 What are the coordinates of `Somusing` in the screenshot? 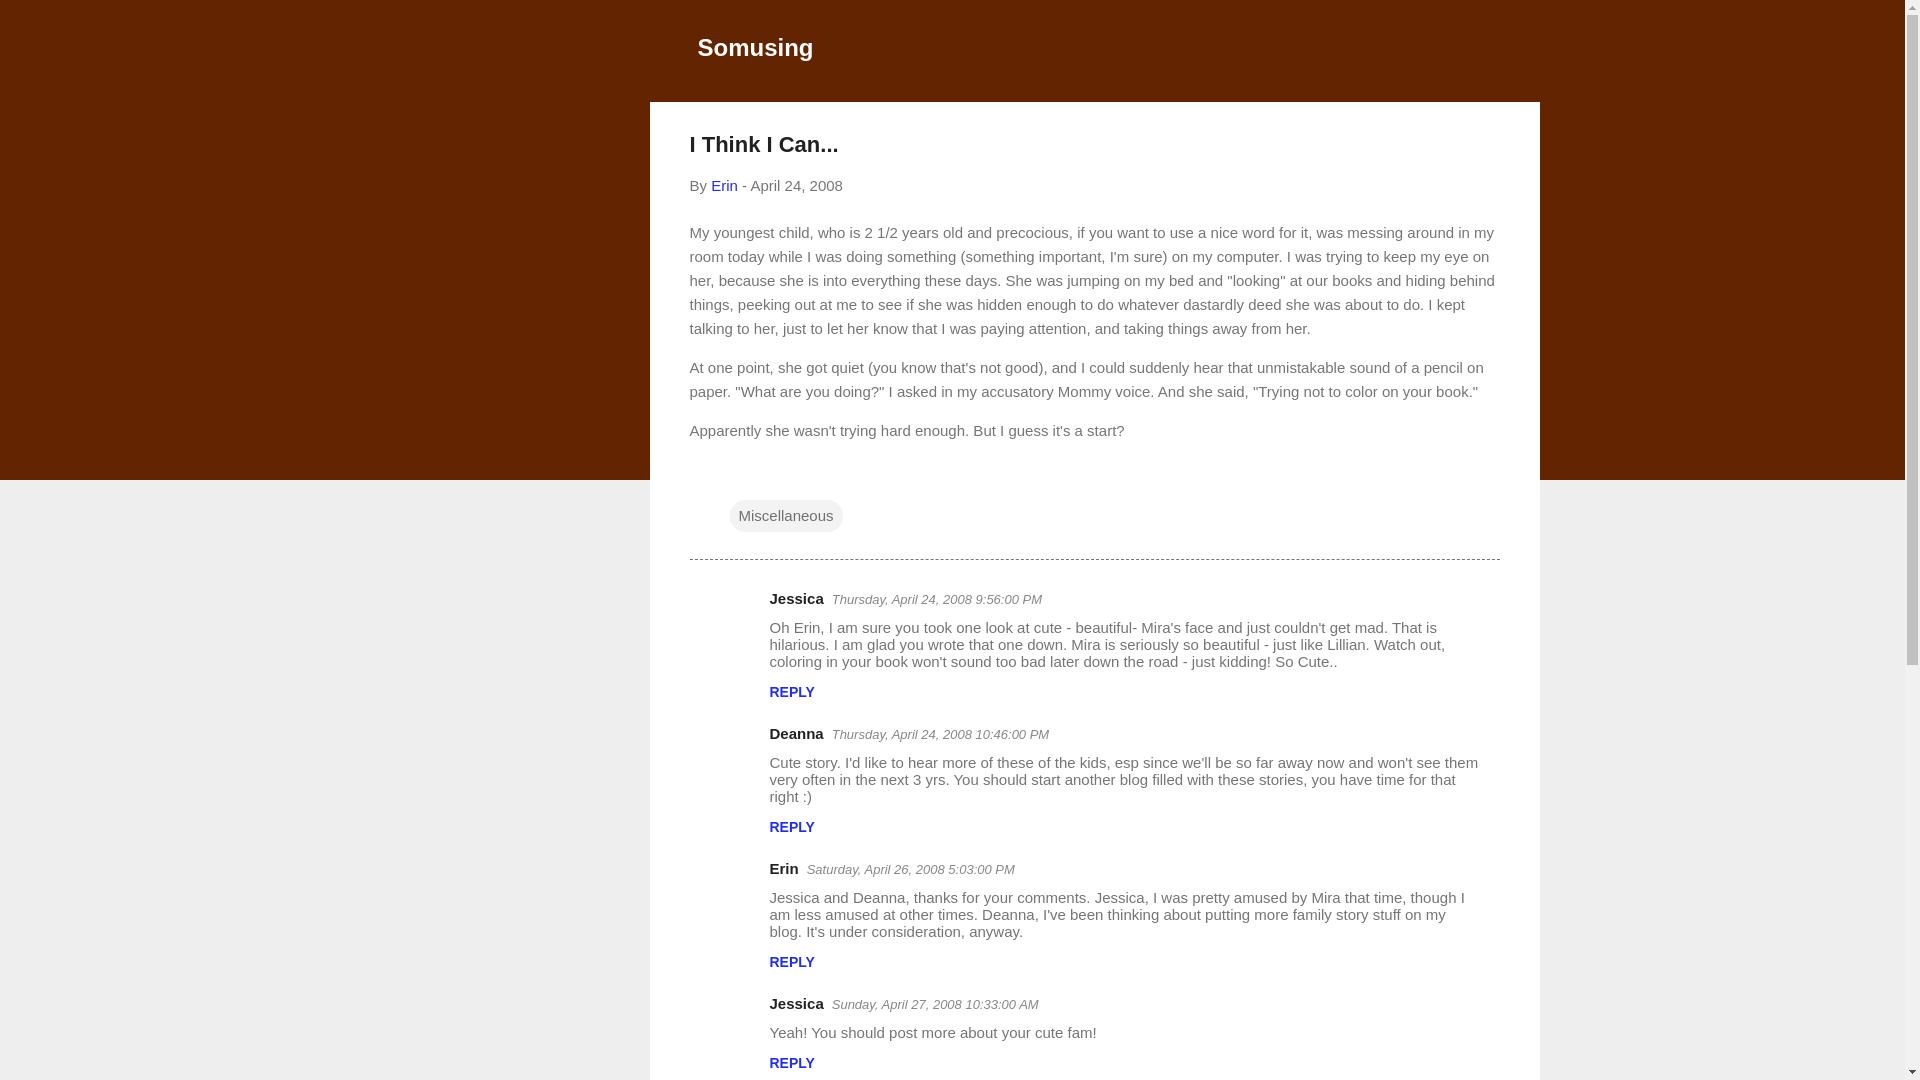 It's located at (756, 46).